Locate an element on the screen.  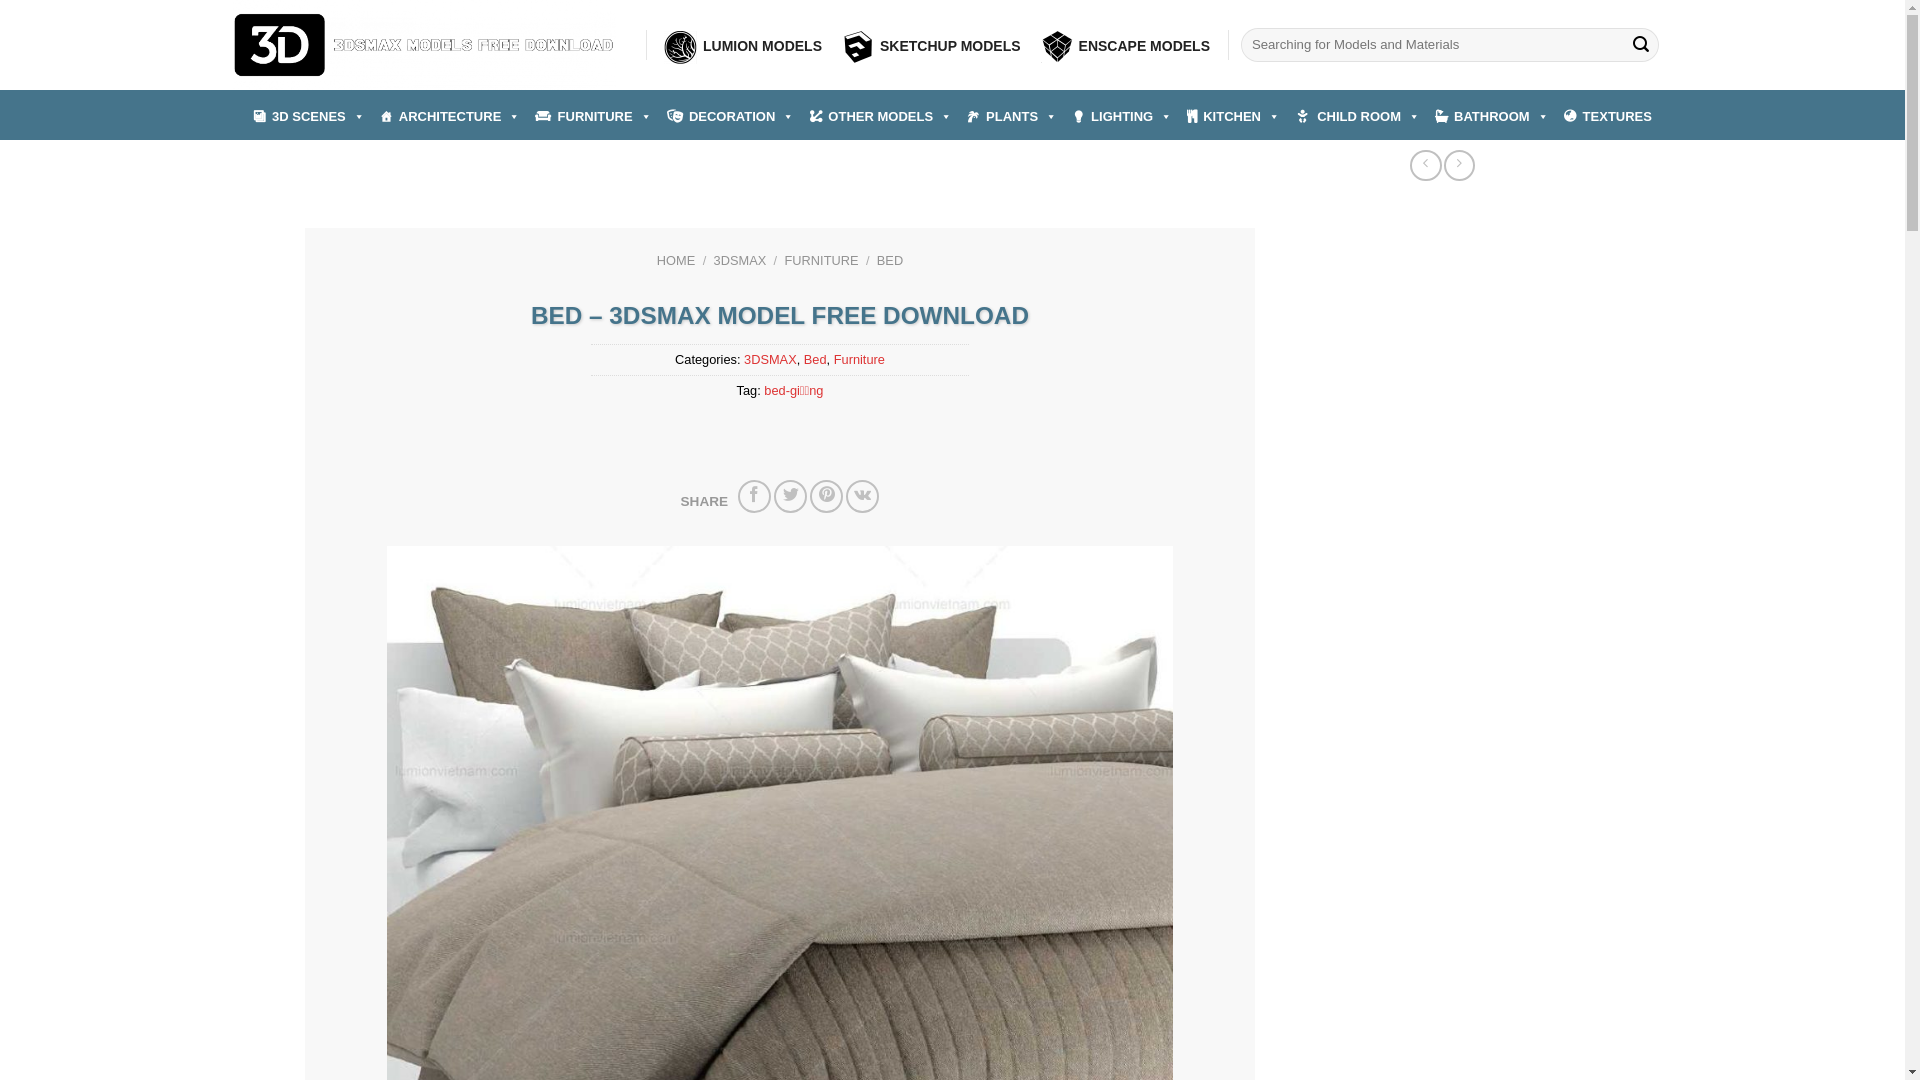
Share on Facebook is located at coordinates (754, 496).